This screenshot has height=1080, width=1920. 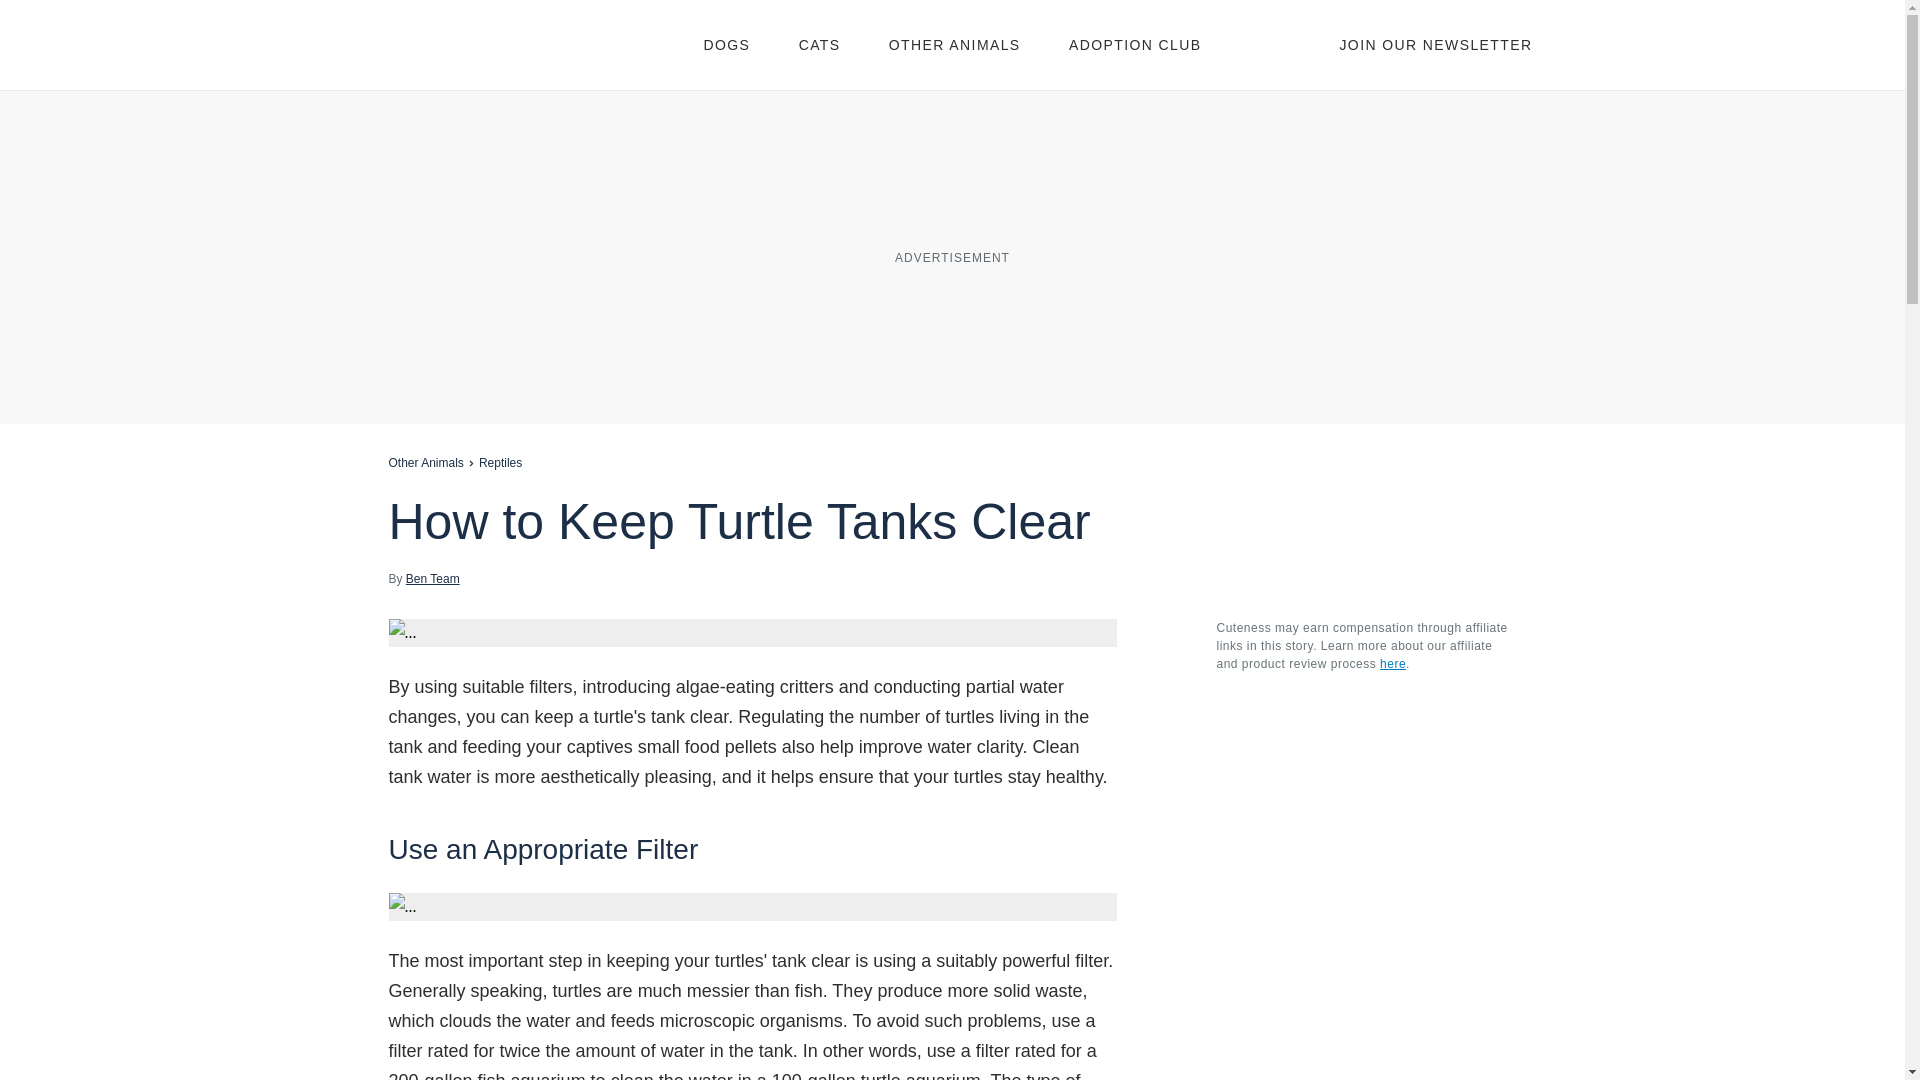 I want to click on Ben Team, so click(x=432, y=578).